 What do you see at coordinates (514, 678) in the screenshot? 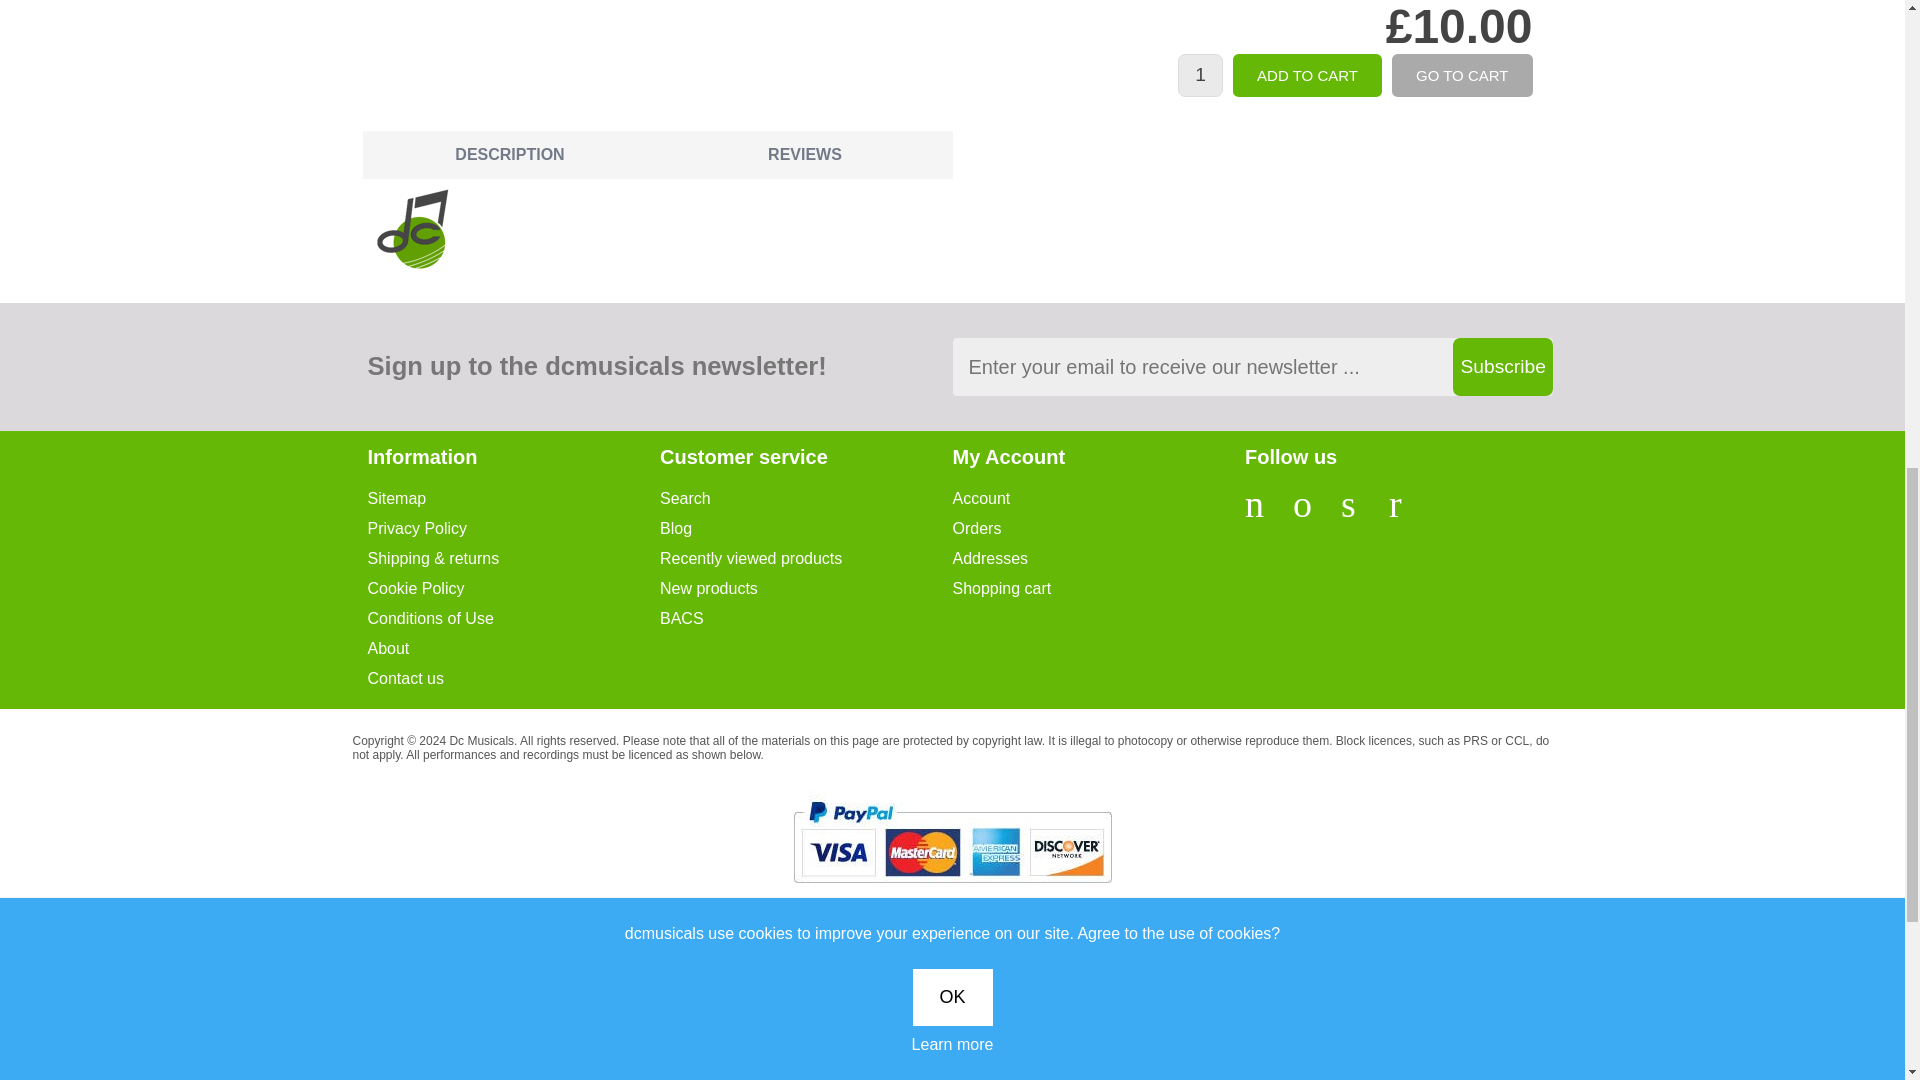
I see `Contact us` at bounding box center [514, 678].